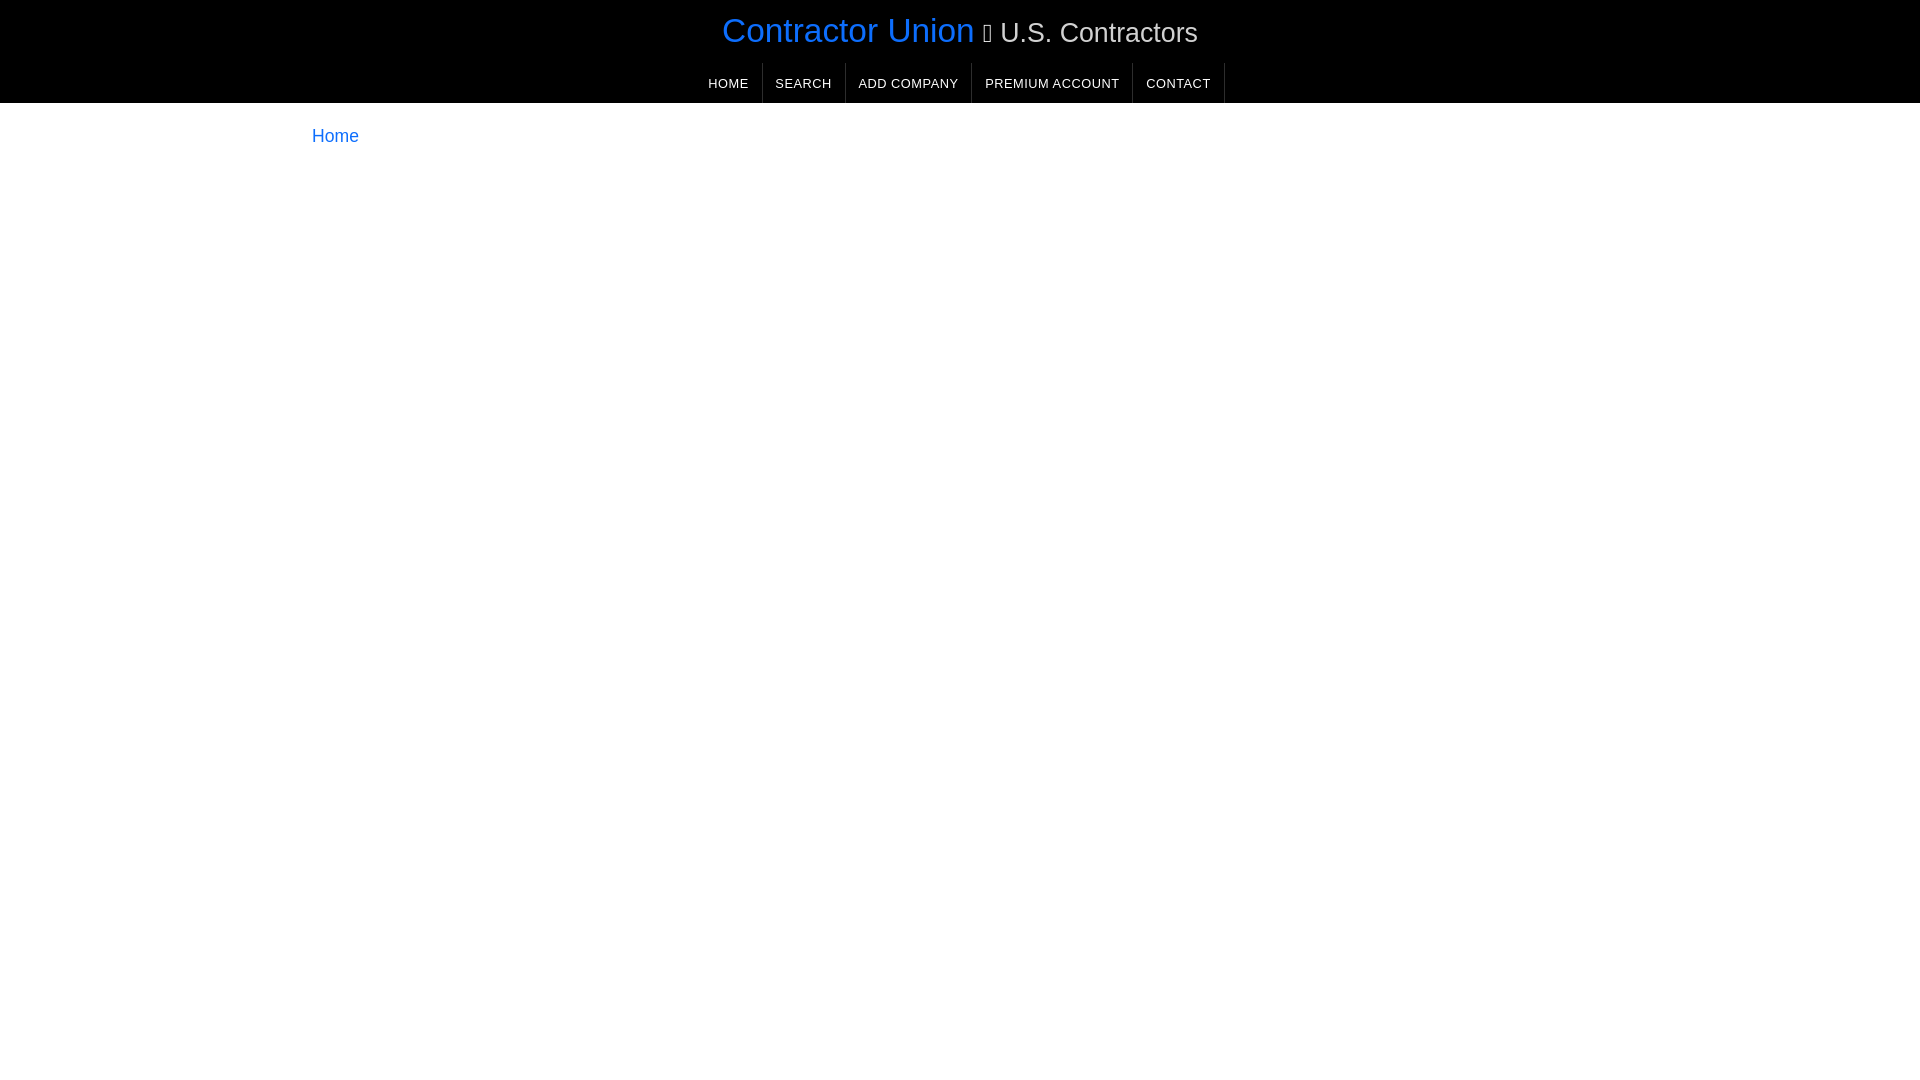 This screenshot has width=1920, height=1080. What do you see at coordinates (1052, 82) in the screenshot?
I see `PREMIUM ACCOUNT` at bounding box center [1052, 82].